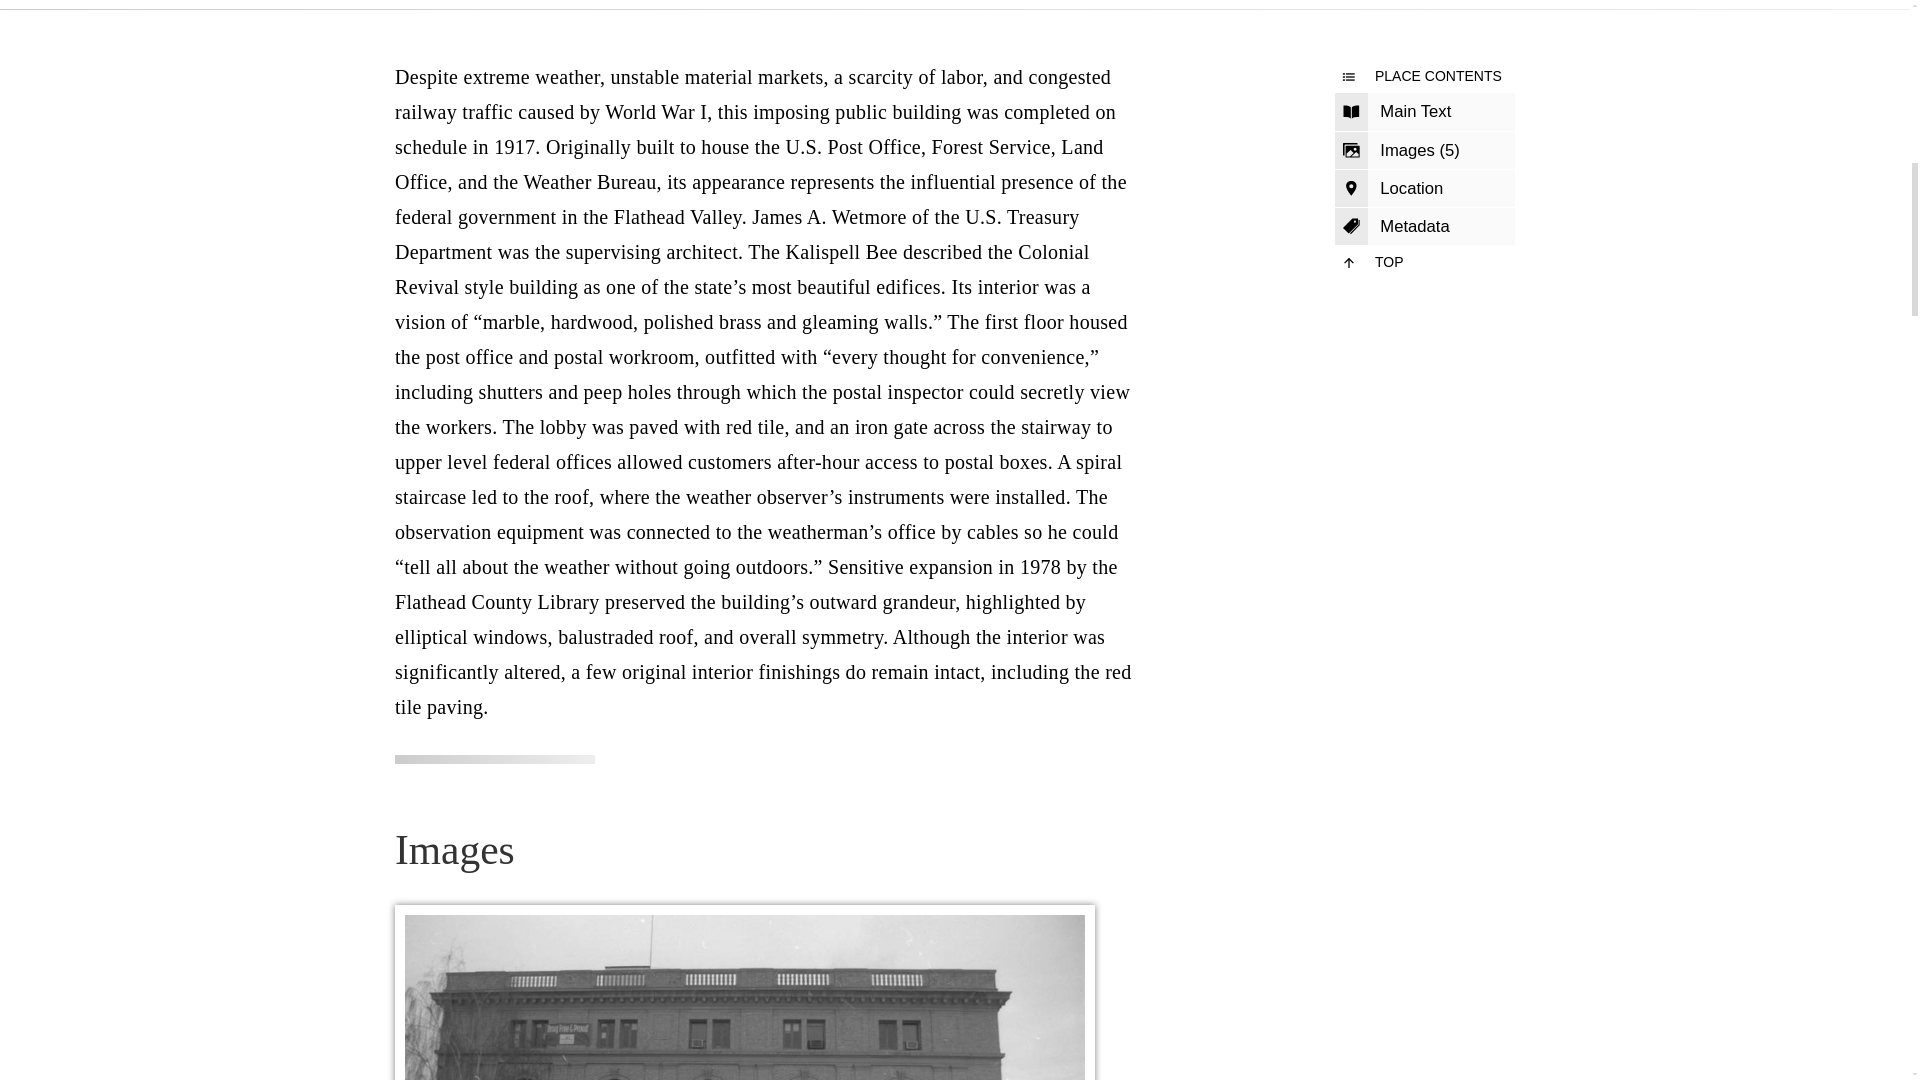 This screenshot has width=1920, height=1080. Describe the element at coordinates (1424, 150) in the screenshot. I see `Skip to Images` at that location.